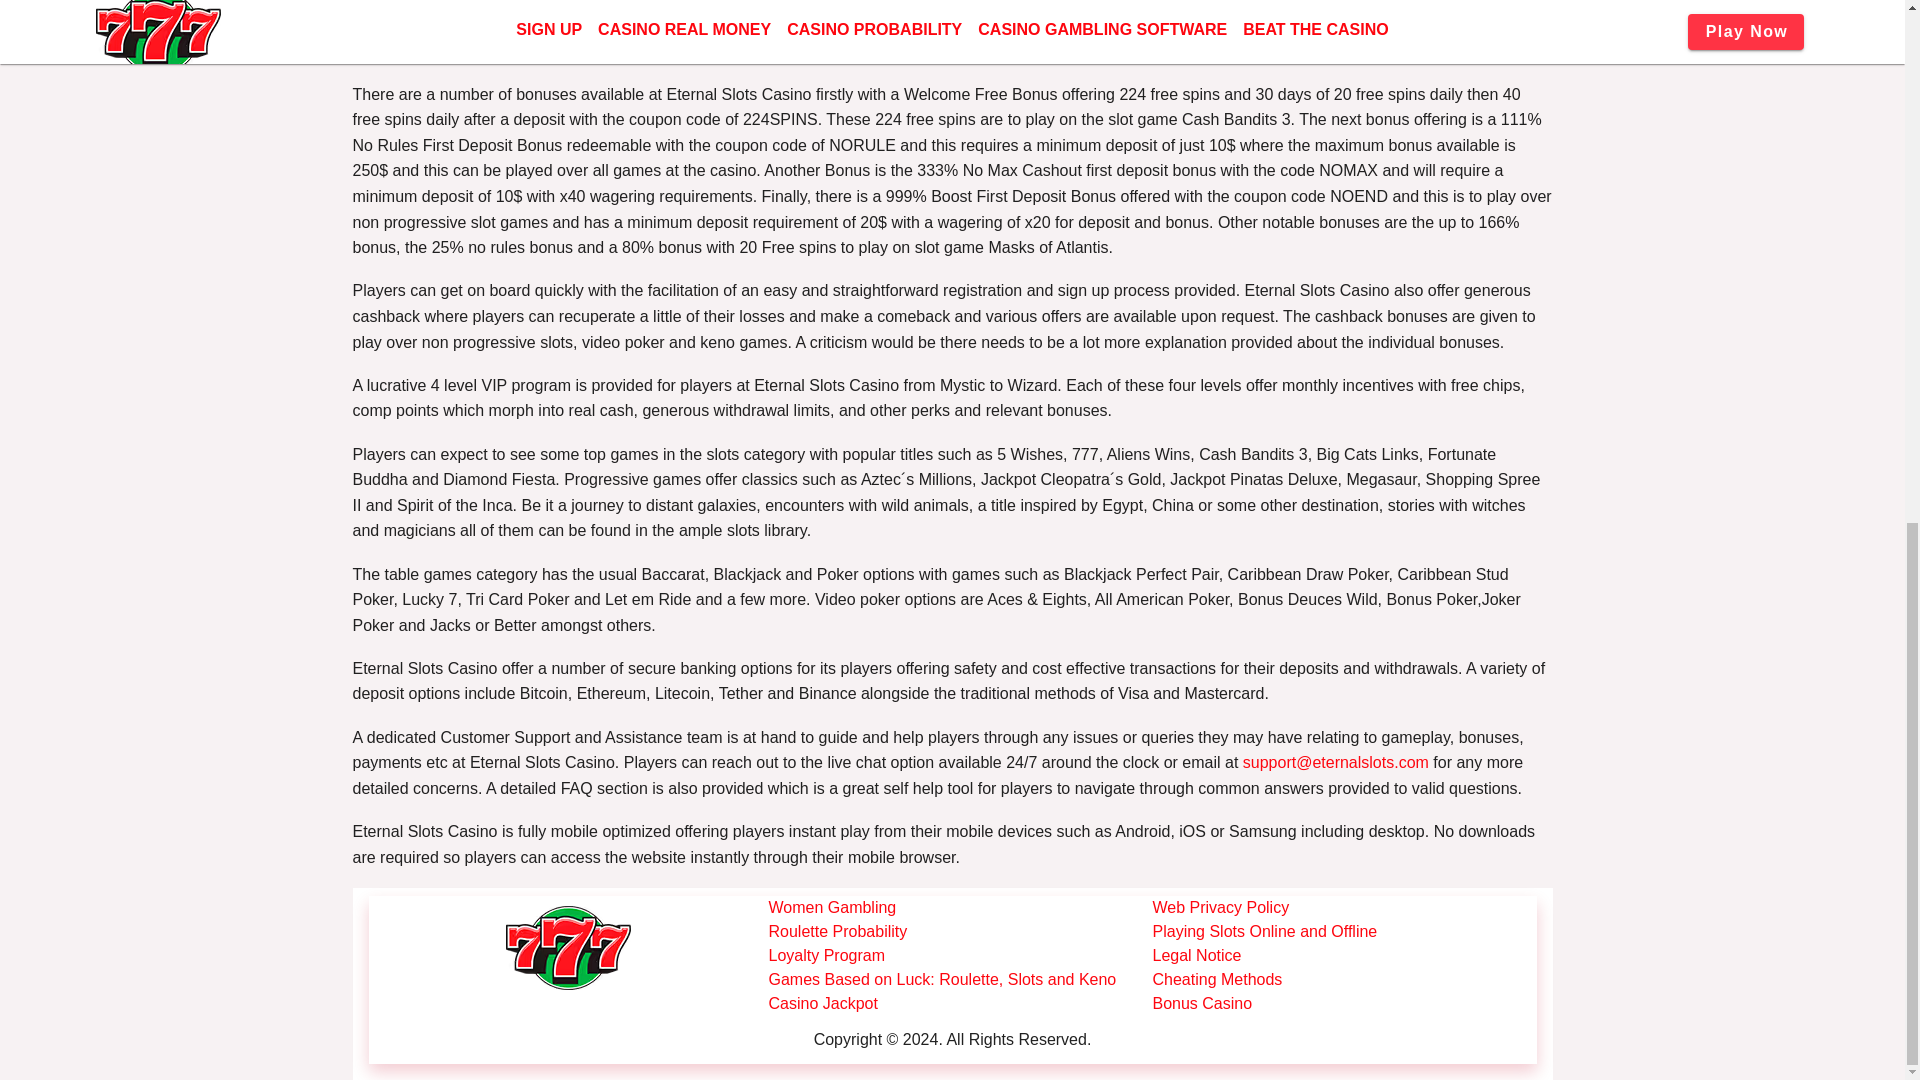  I want to click on Cheating Methods, so click(1344, 980).